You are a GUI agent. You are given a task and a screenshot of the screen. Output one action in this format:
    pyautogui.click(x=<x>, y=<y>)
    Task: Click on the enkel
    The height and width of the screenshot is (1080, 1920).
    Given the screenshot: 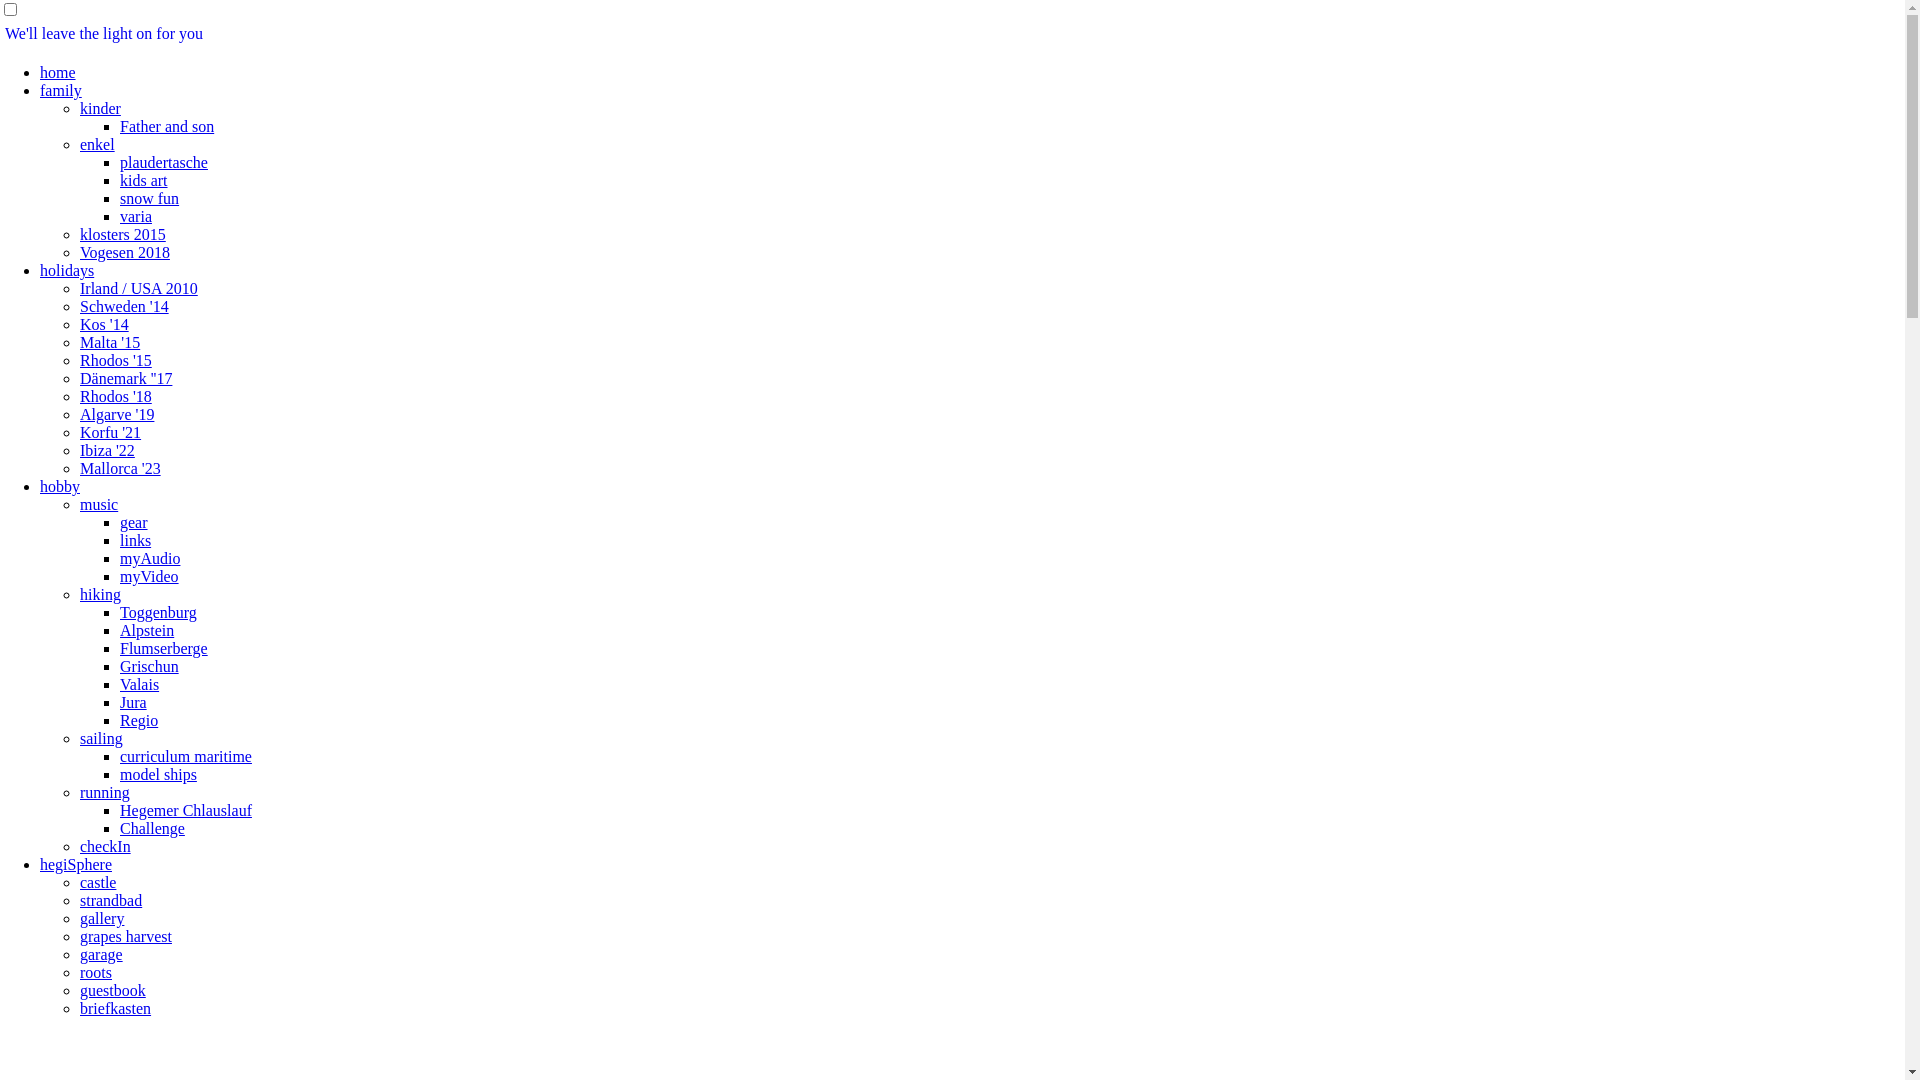 What is the action you would take?
    pyautogui.click(x=98, y=144)
    